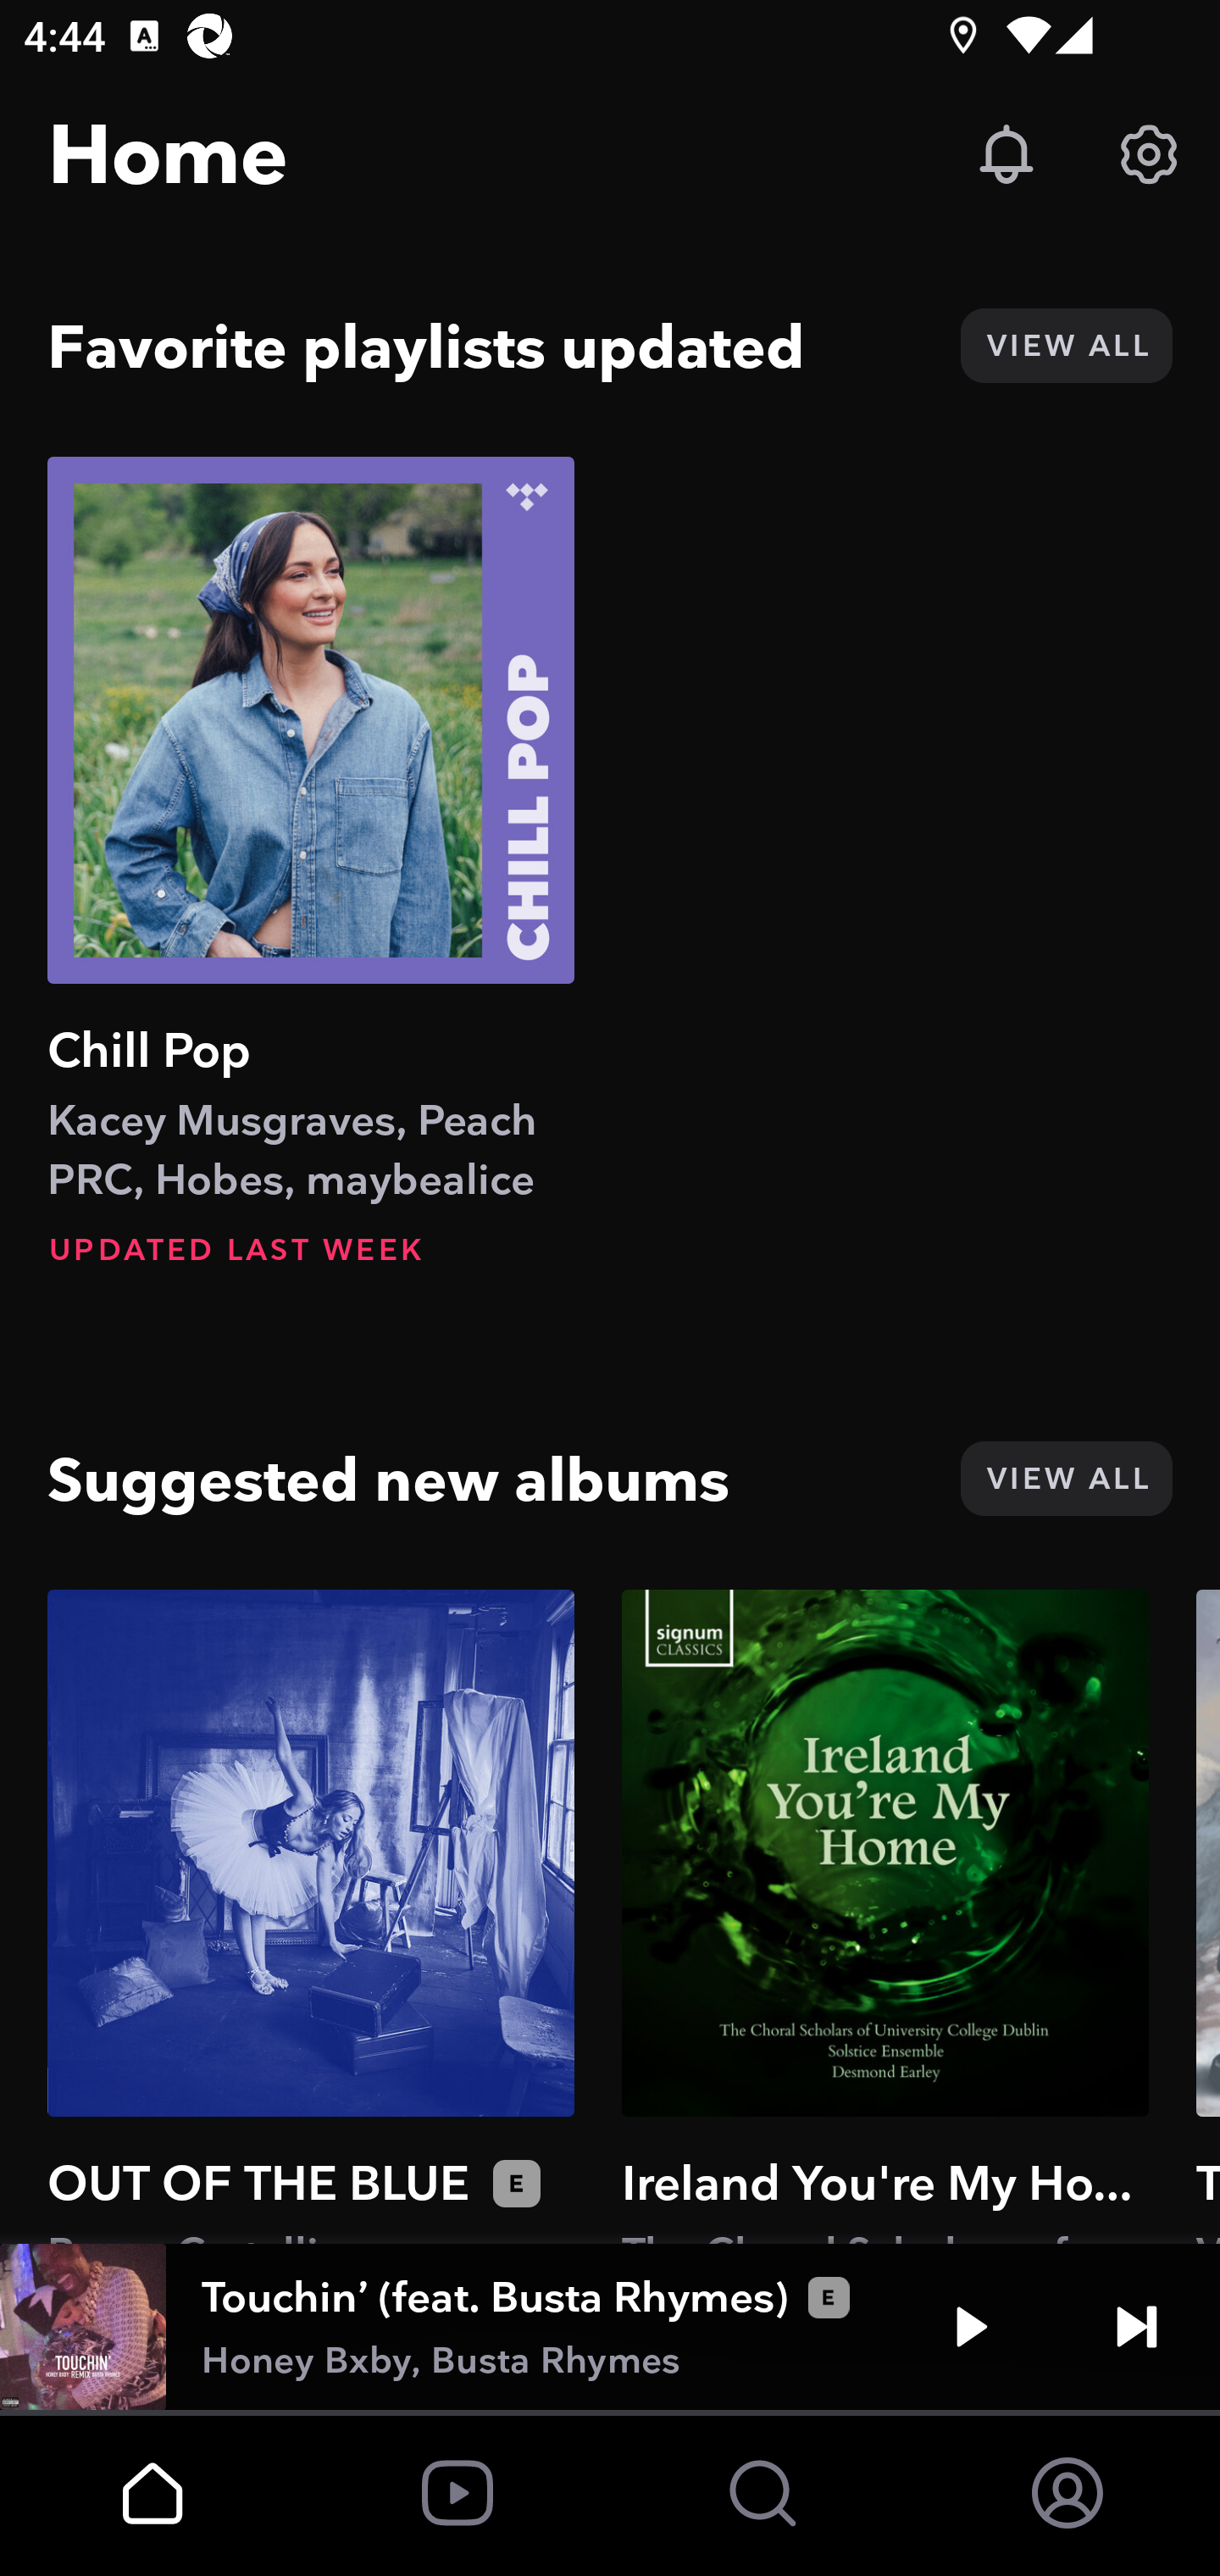  What do you see at coordinates (1066, 346) in the screenshot?
I see `VIEW ALL` at bounding box center [1066, 346].